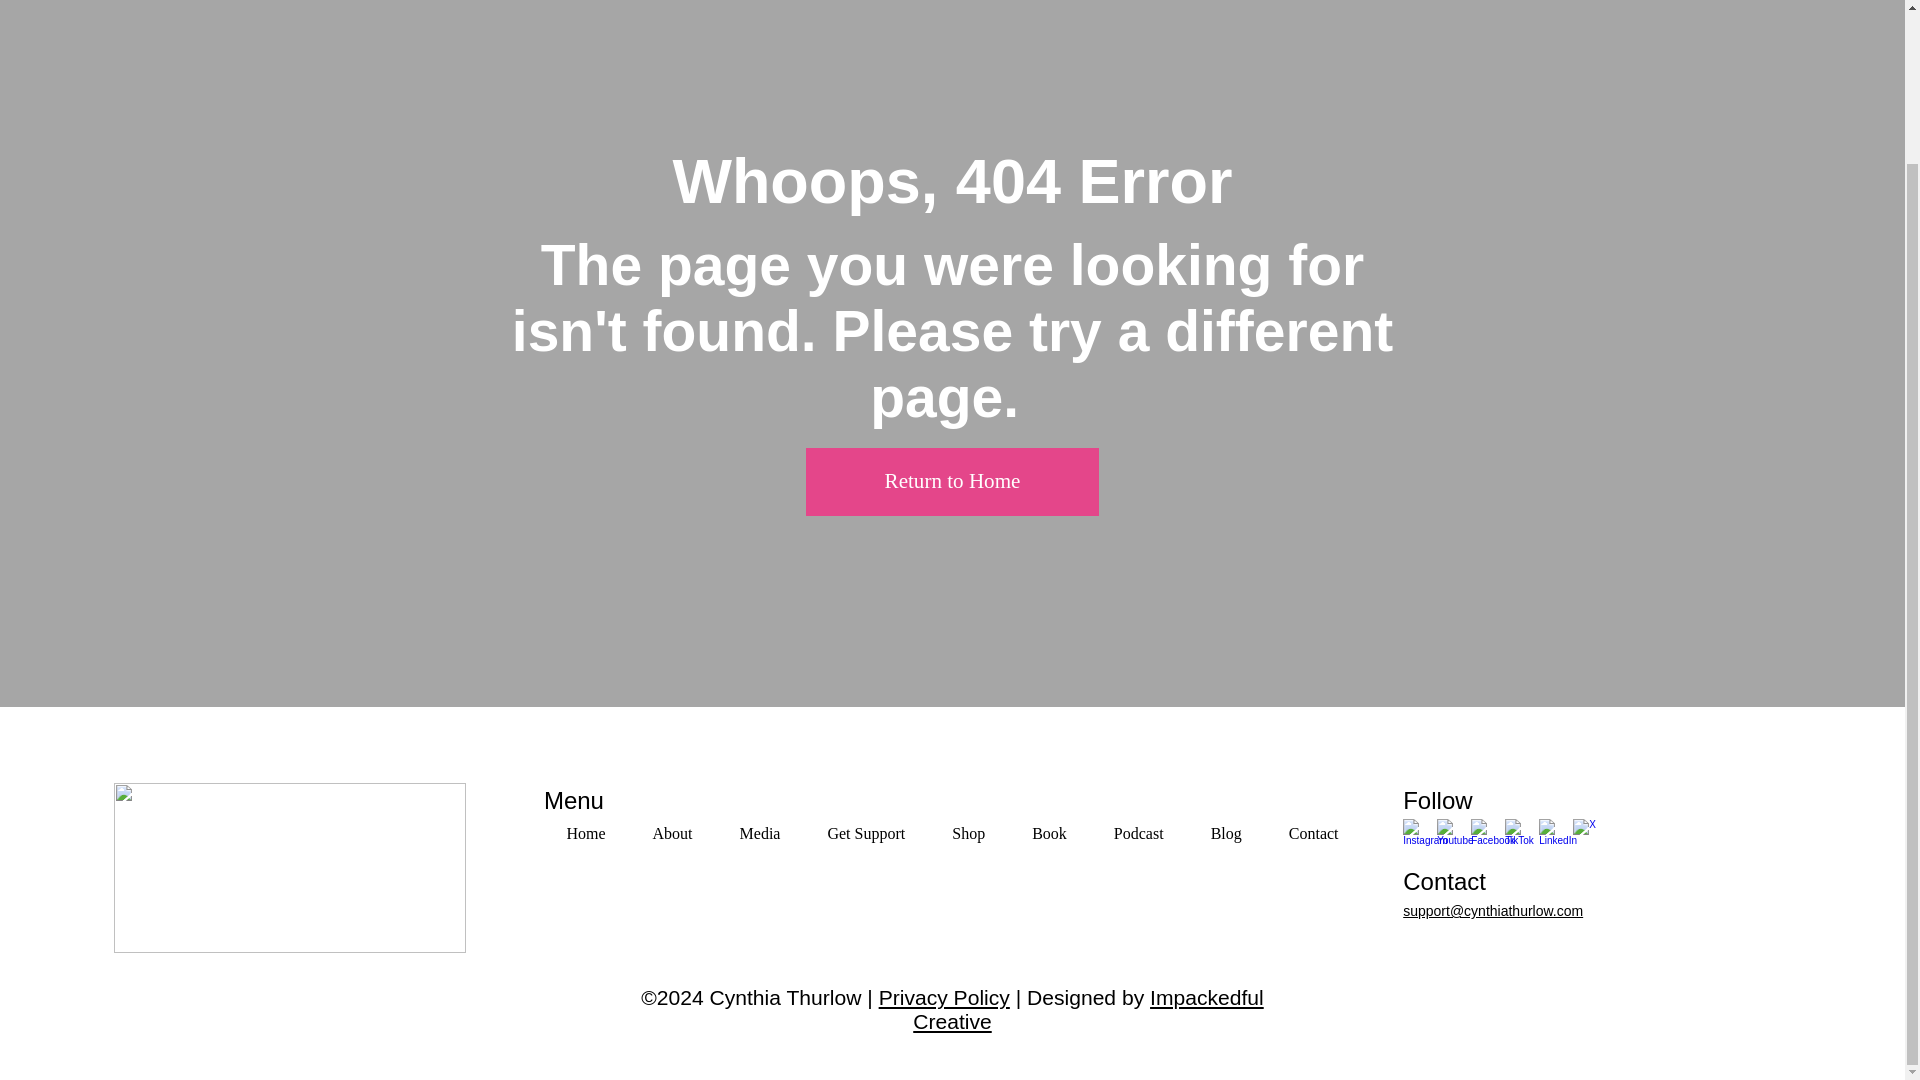 The height and width of the screenshot is (1080, 1920). What do you see at coordinates (952, 482) in the screenshot?
I see `Return to Home` at bounding box center [952, 482].